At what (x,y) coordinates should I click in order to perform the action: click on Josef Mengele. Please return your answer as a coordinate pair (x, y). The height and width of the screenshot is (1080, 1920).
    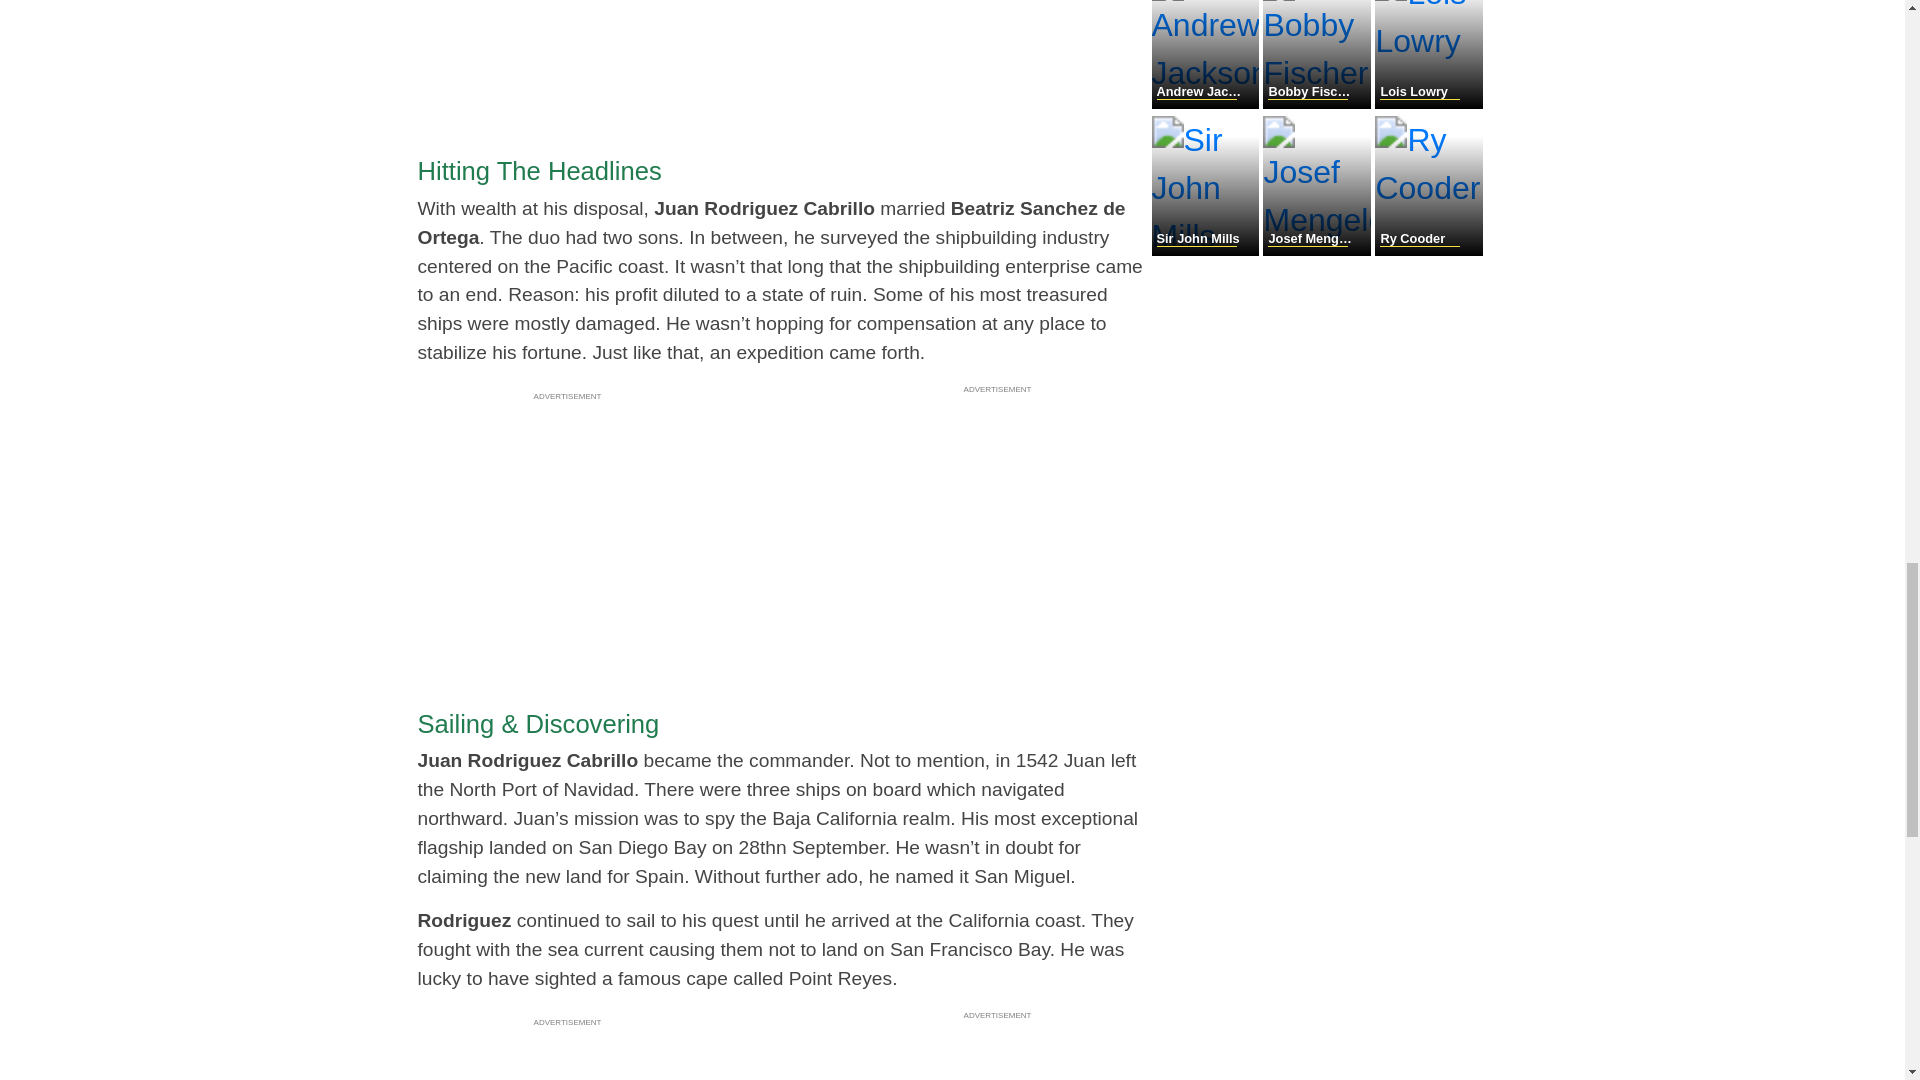
    Looking at the image, I should click on (1318, 250).